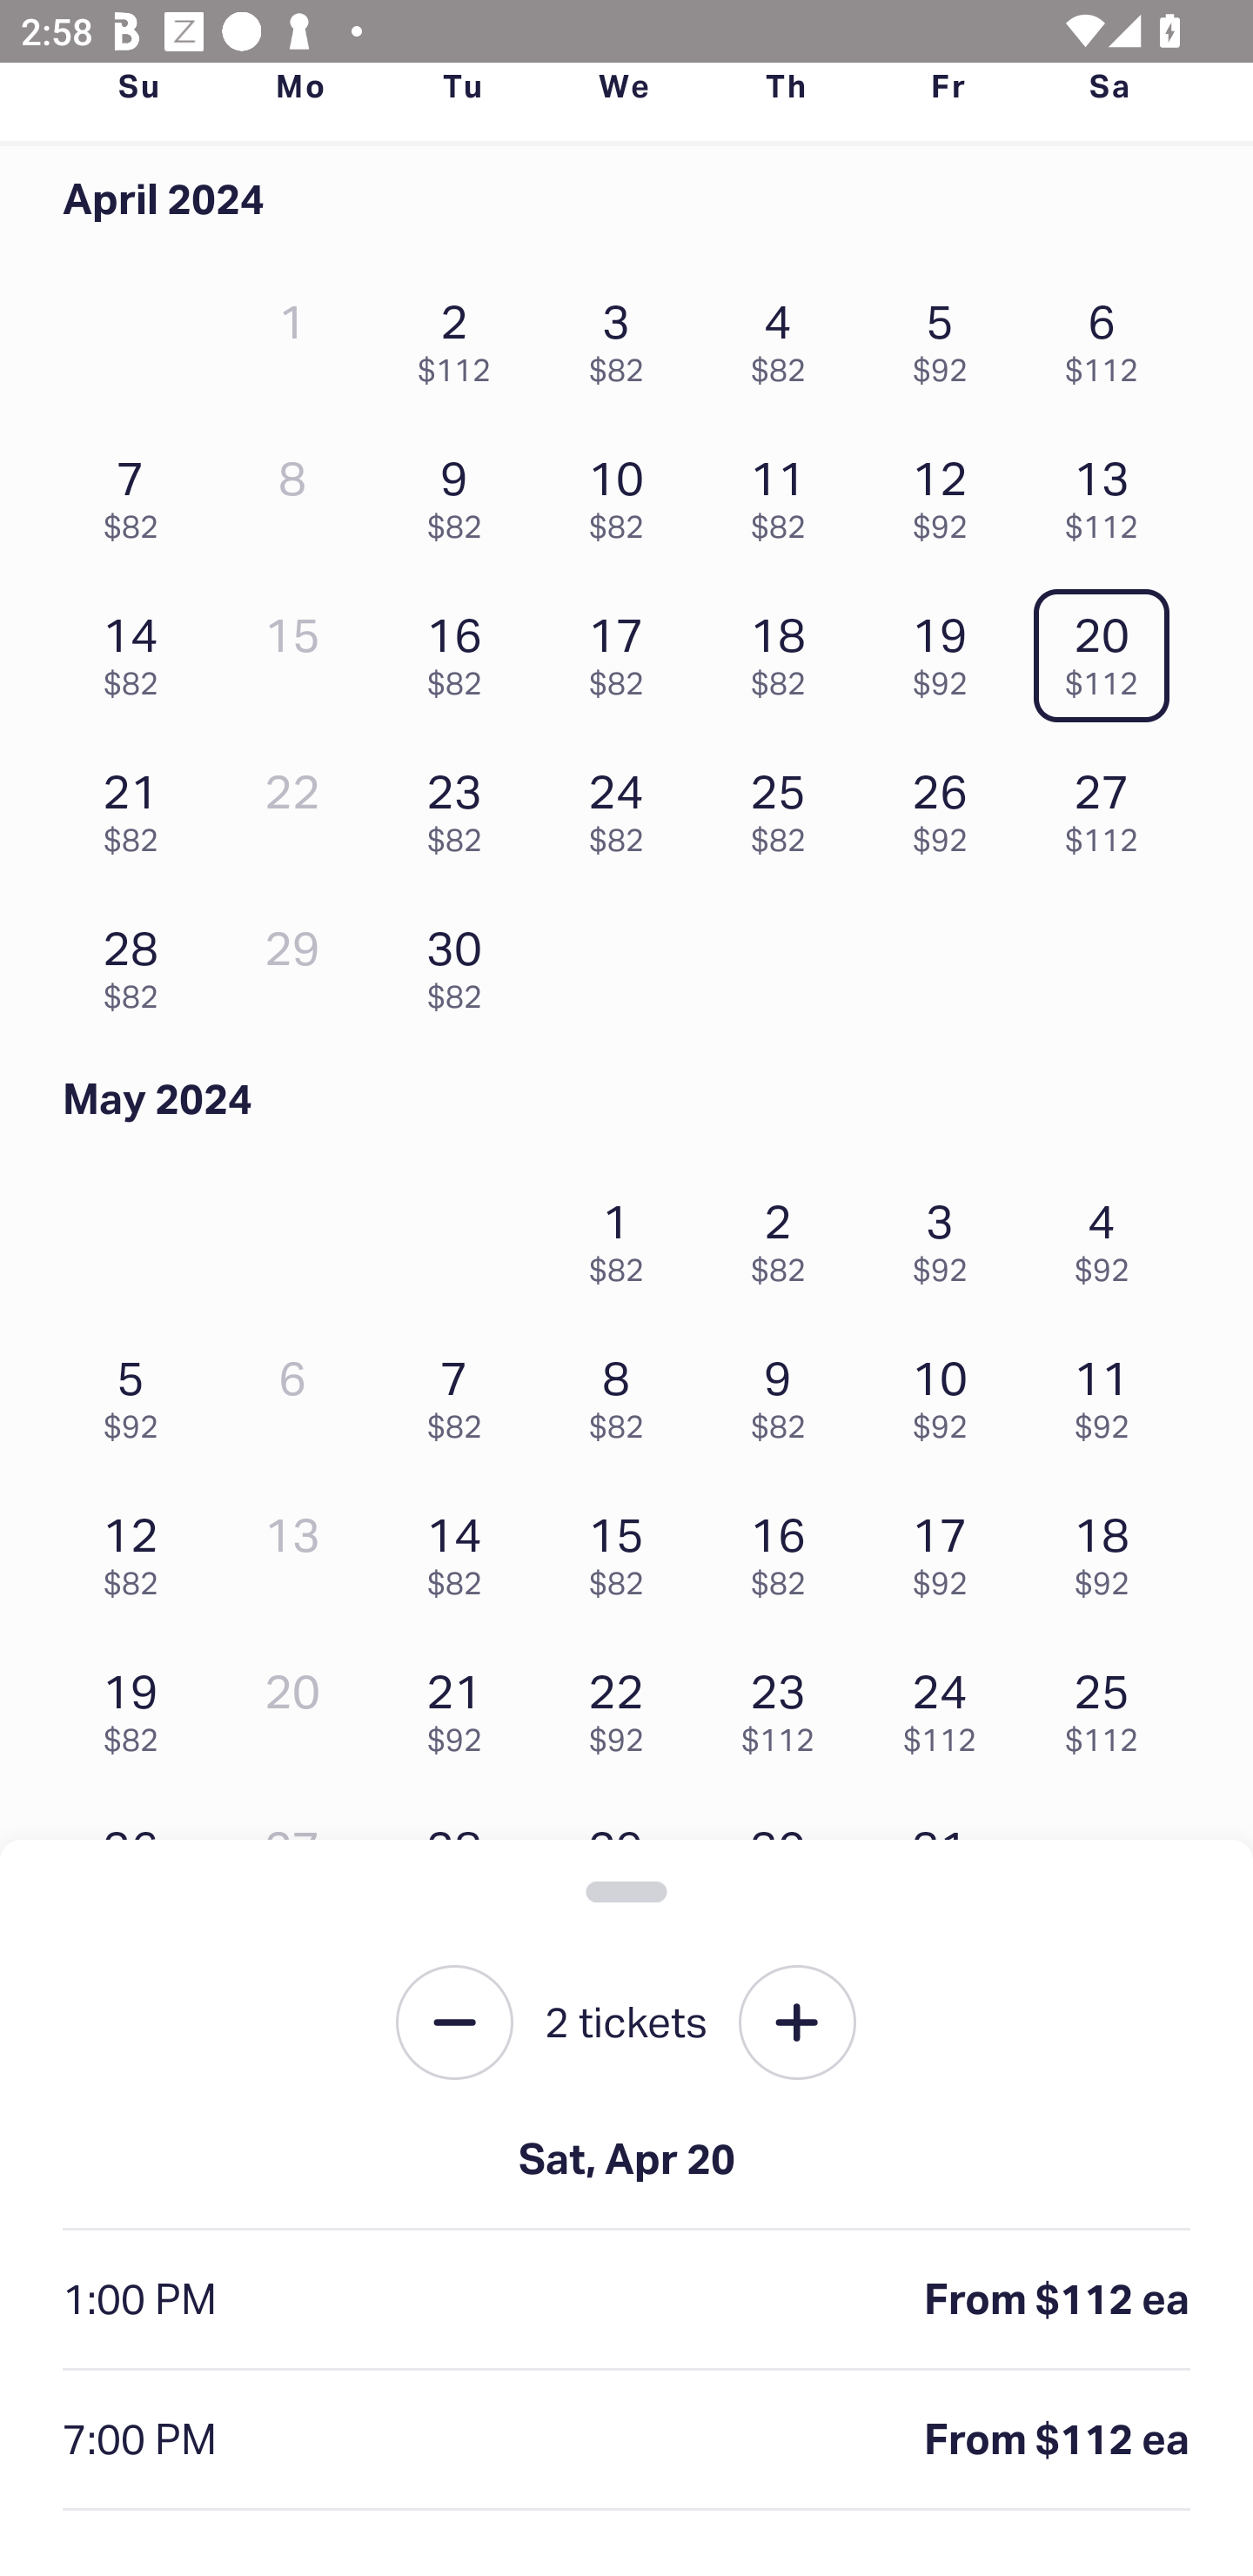 The width and height of the screenshot is (1253, 2576). What do you see at coordinates (138, 2291) in the screenshot?
I see `2 $82` at bounding box center [138, 2291].